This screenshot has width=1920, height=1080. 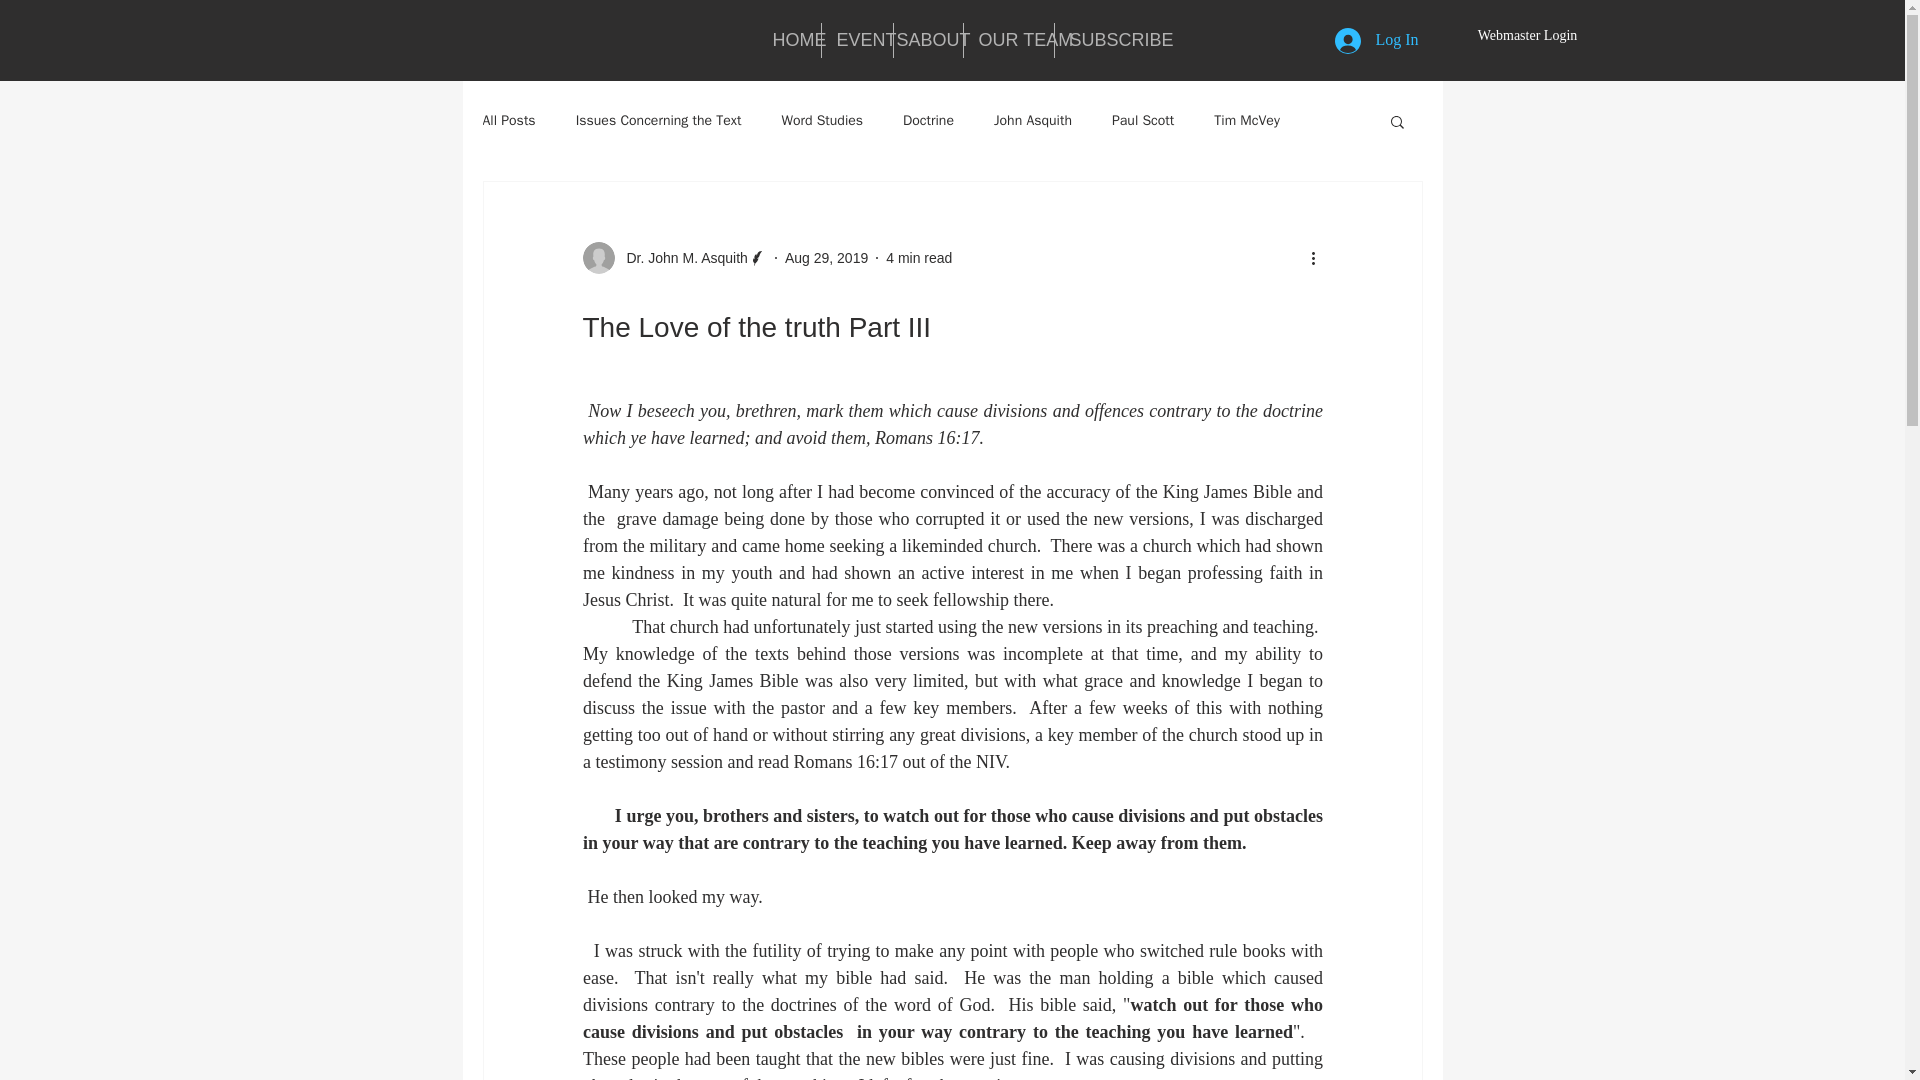 What do you see at coordinates (1101, 40) in the screenshot?
I see `SUBSCRIBE` at bounding box center [1101, 40].